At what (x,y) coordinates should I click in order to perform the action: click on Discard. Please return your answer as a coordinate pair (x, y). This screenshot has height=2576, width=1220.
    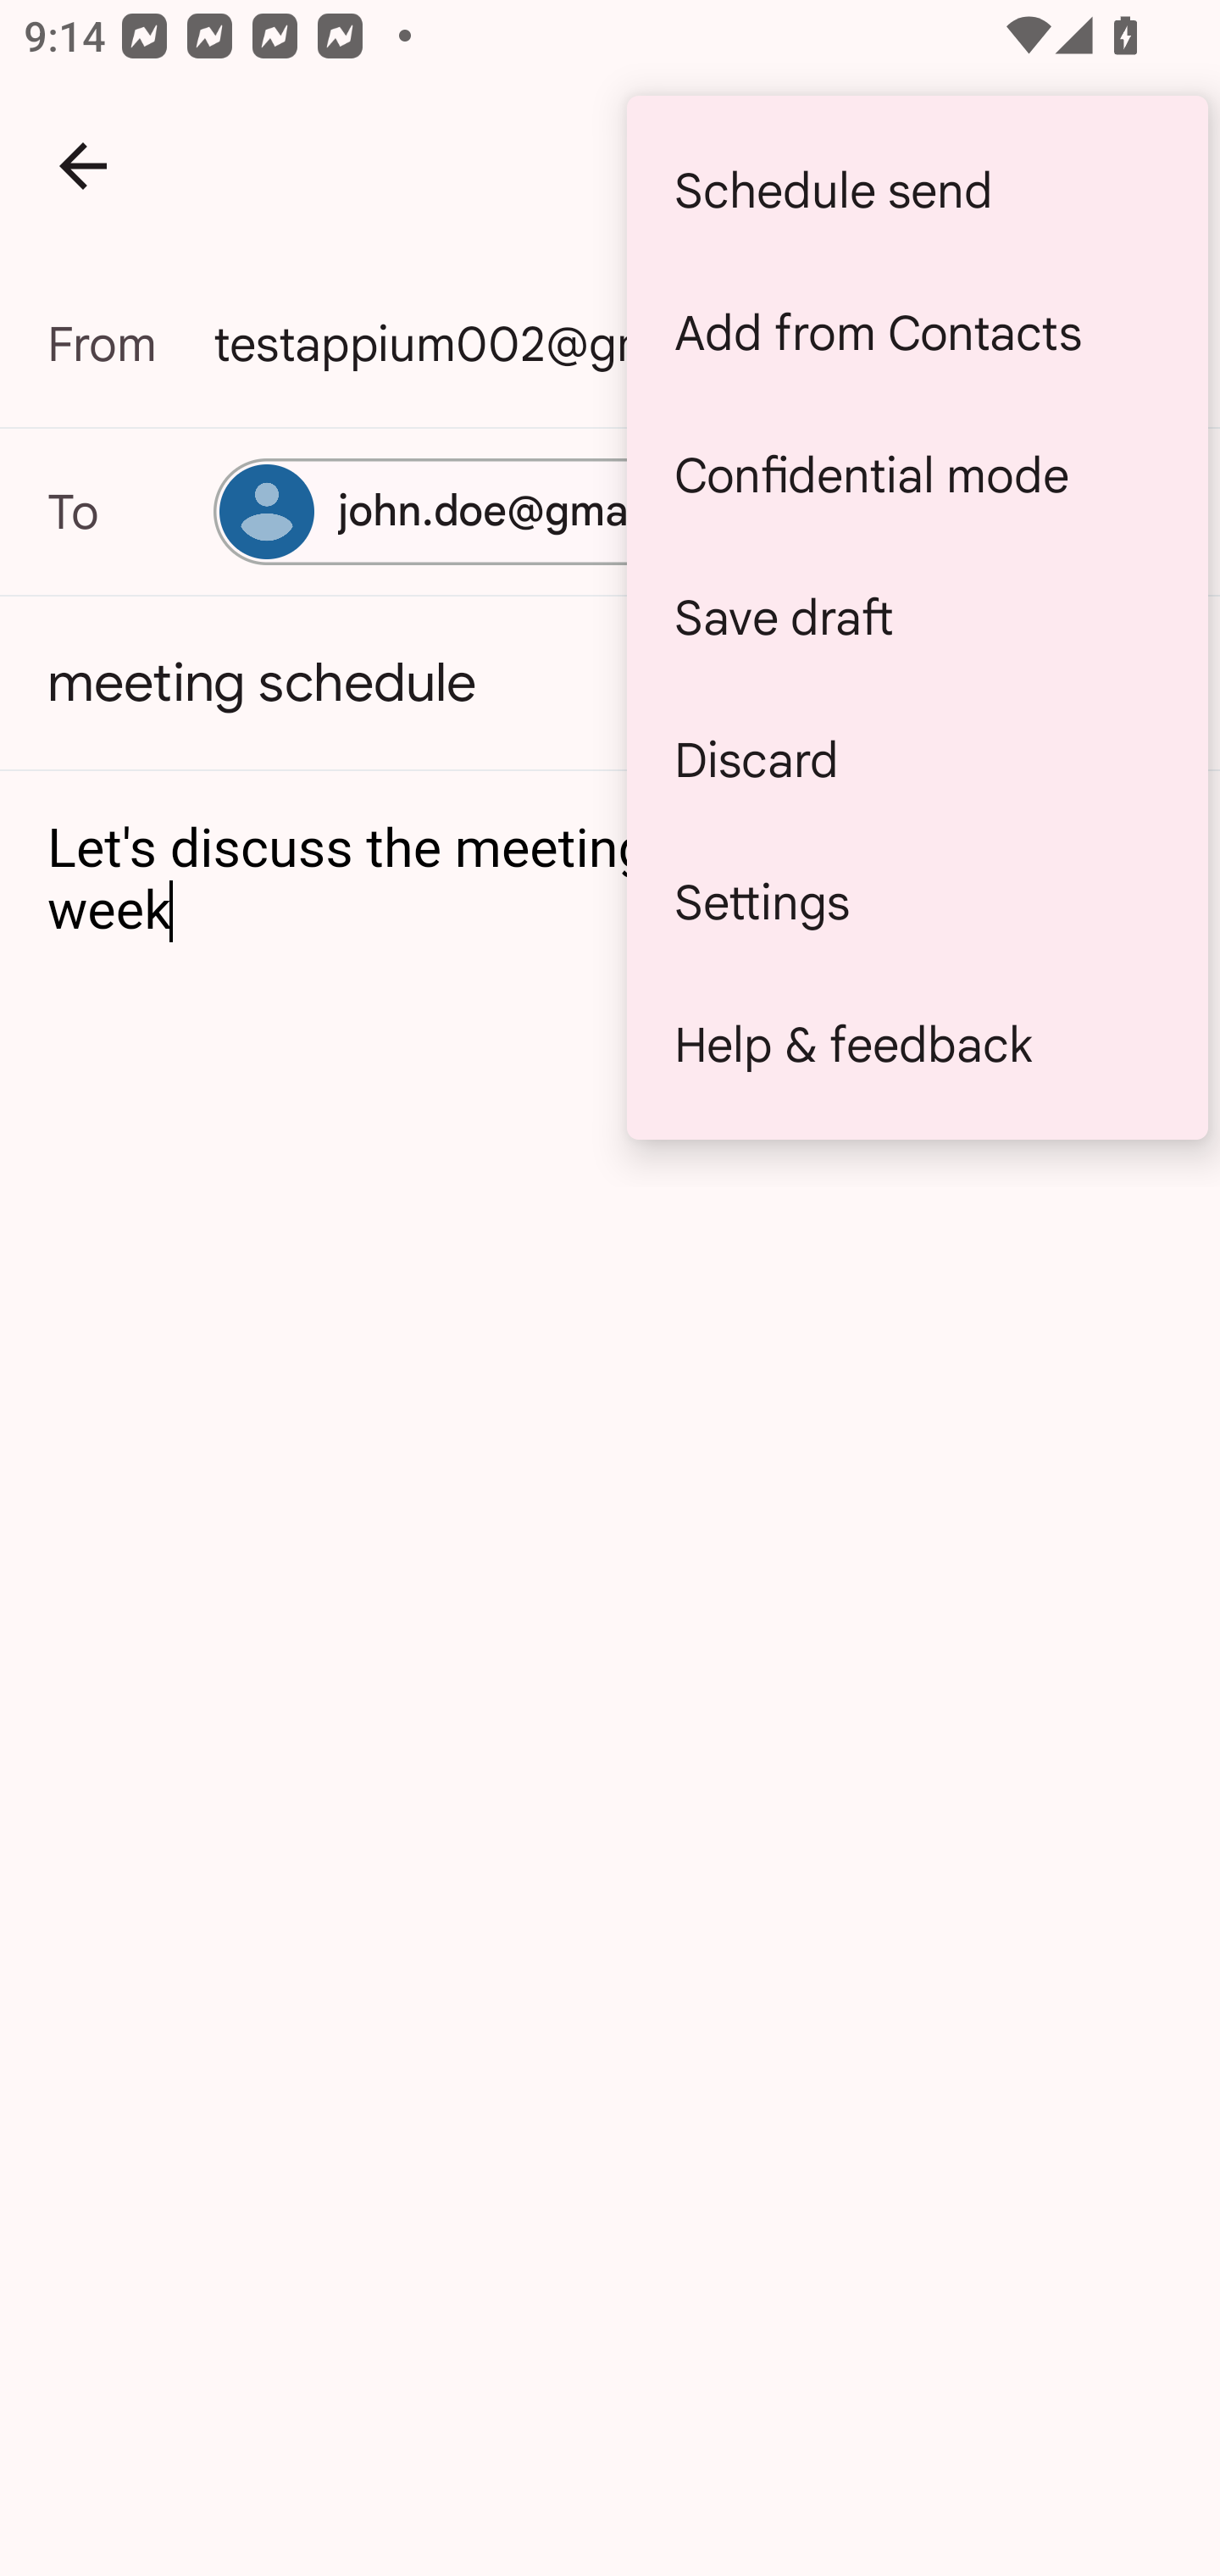
    Looking at the image, I should click on (917, 759).